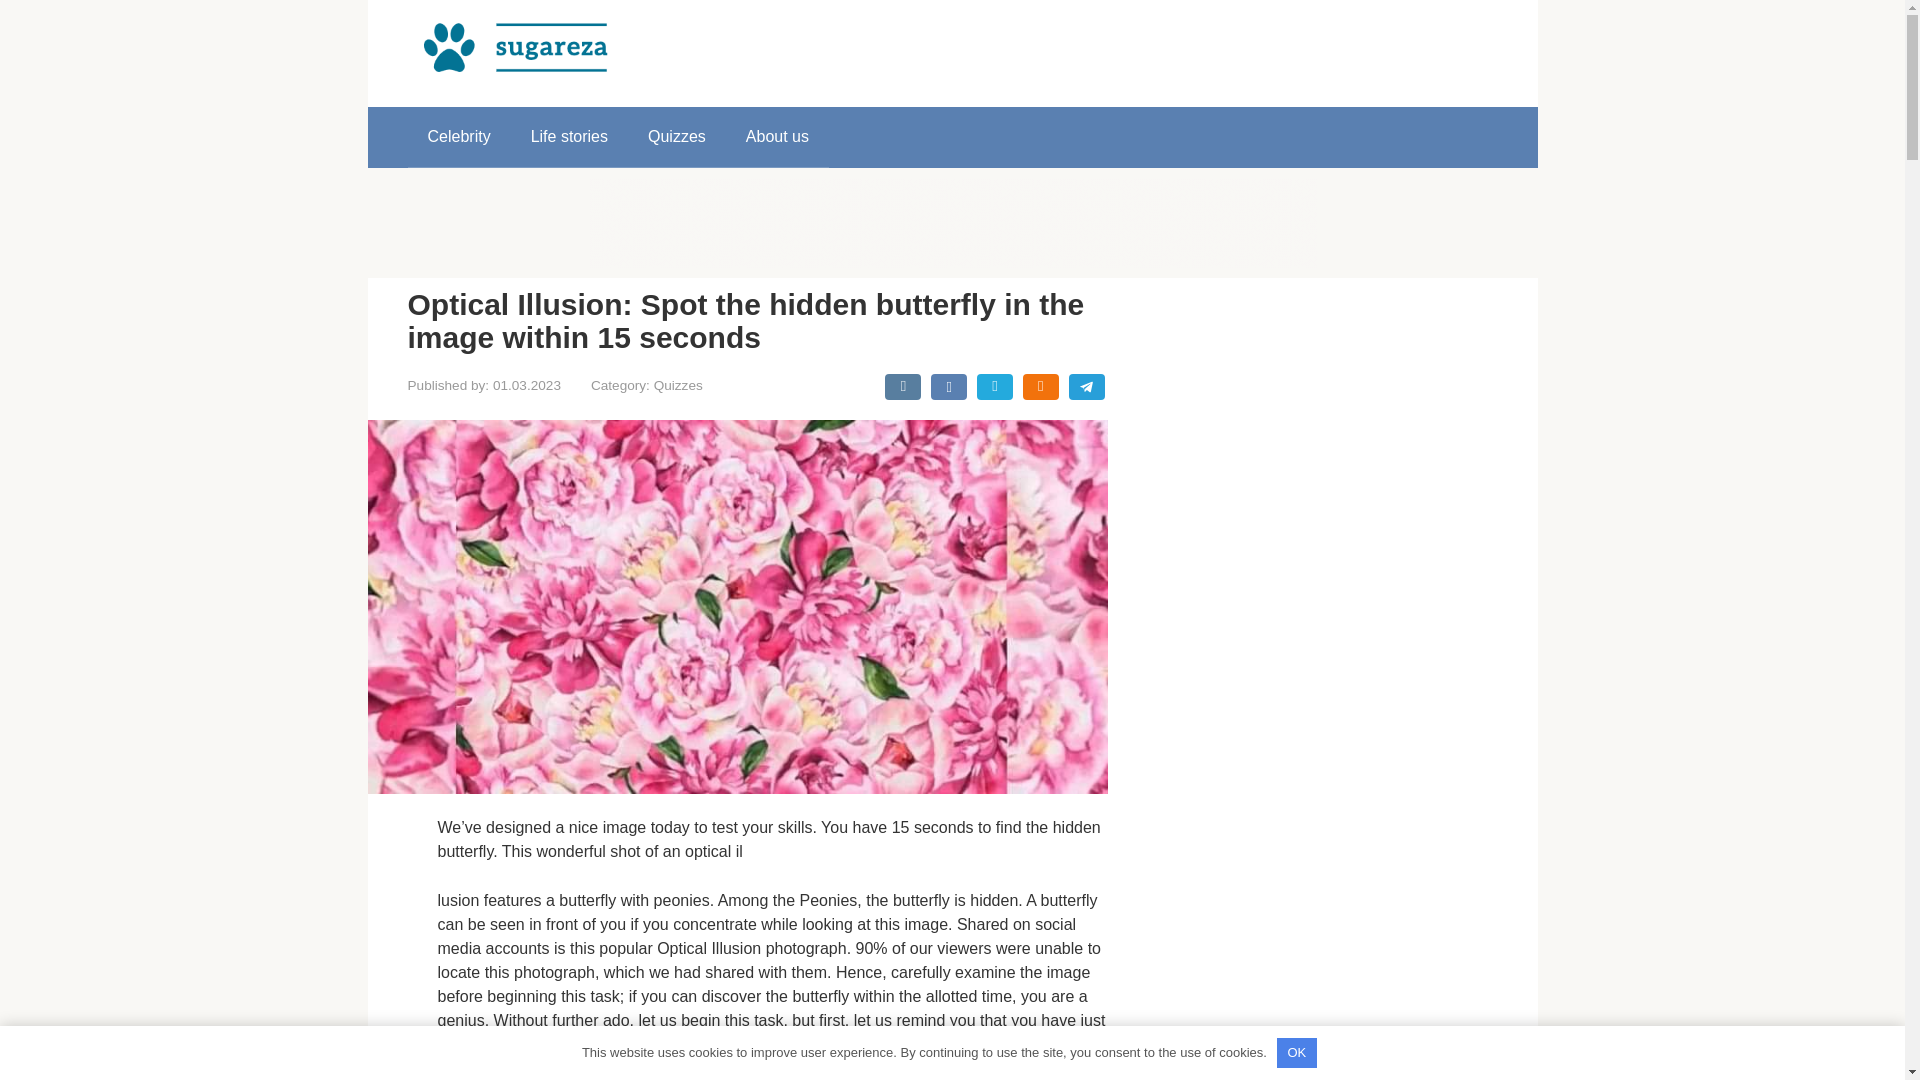  I want to click on Quizzes, so click(676, 136).